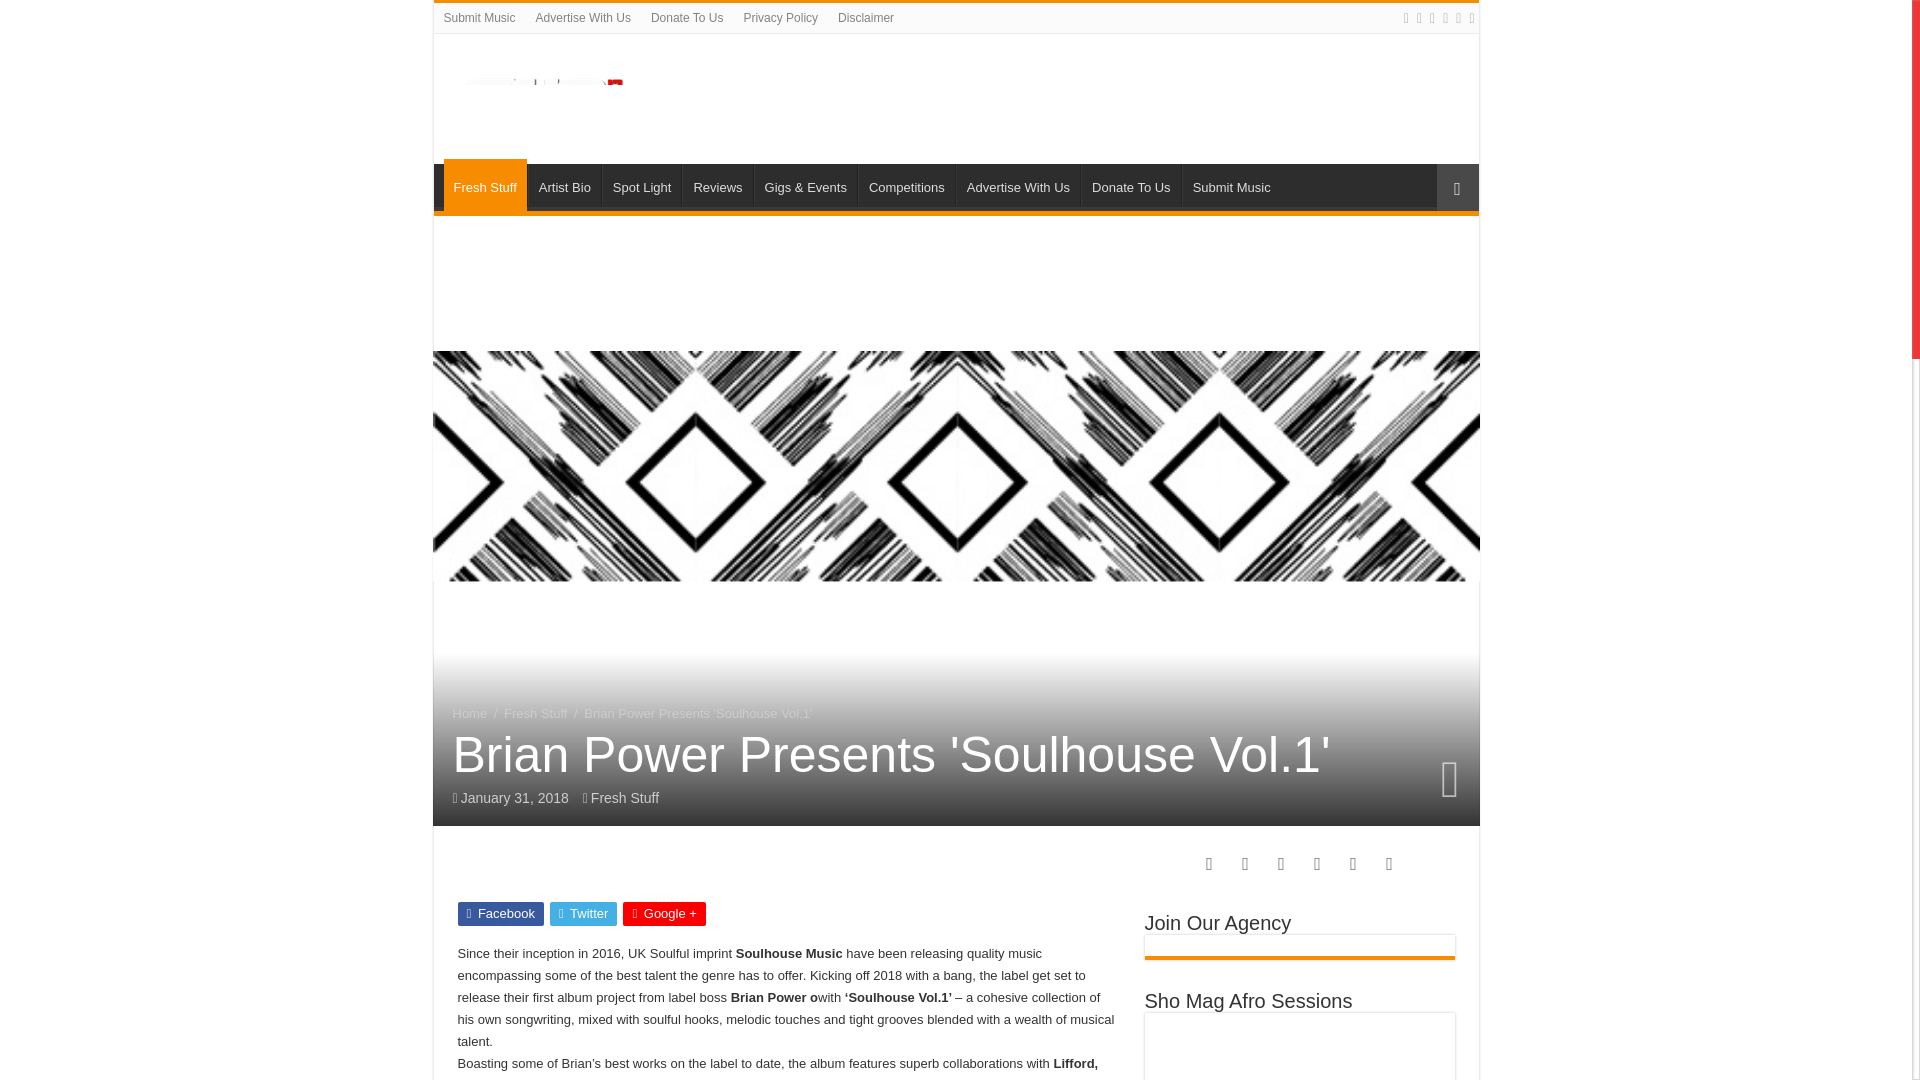 The image size is (1920, 1080). What do you see at coordinates (1130, 185) in the screenshot?
I see `Donate To Us` at bounding box center [1130, 185].